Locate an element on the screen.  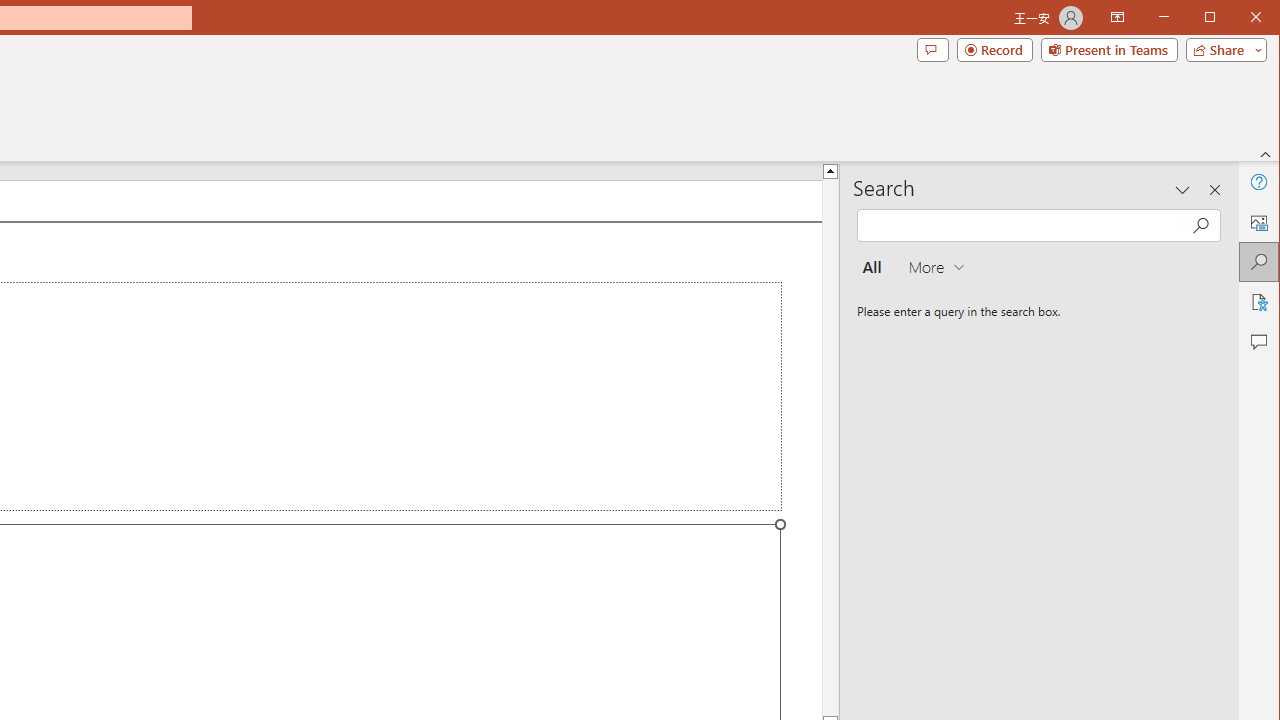
Search is located at coordinates (1258, 262).